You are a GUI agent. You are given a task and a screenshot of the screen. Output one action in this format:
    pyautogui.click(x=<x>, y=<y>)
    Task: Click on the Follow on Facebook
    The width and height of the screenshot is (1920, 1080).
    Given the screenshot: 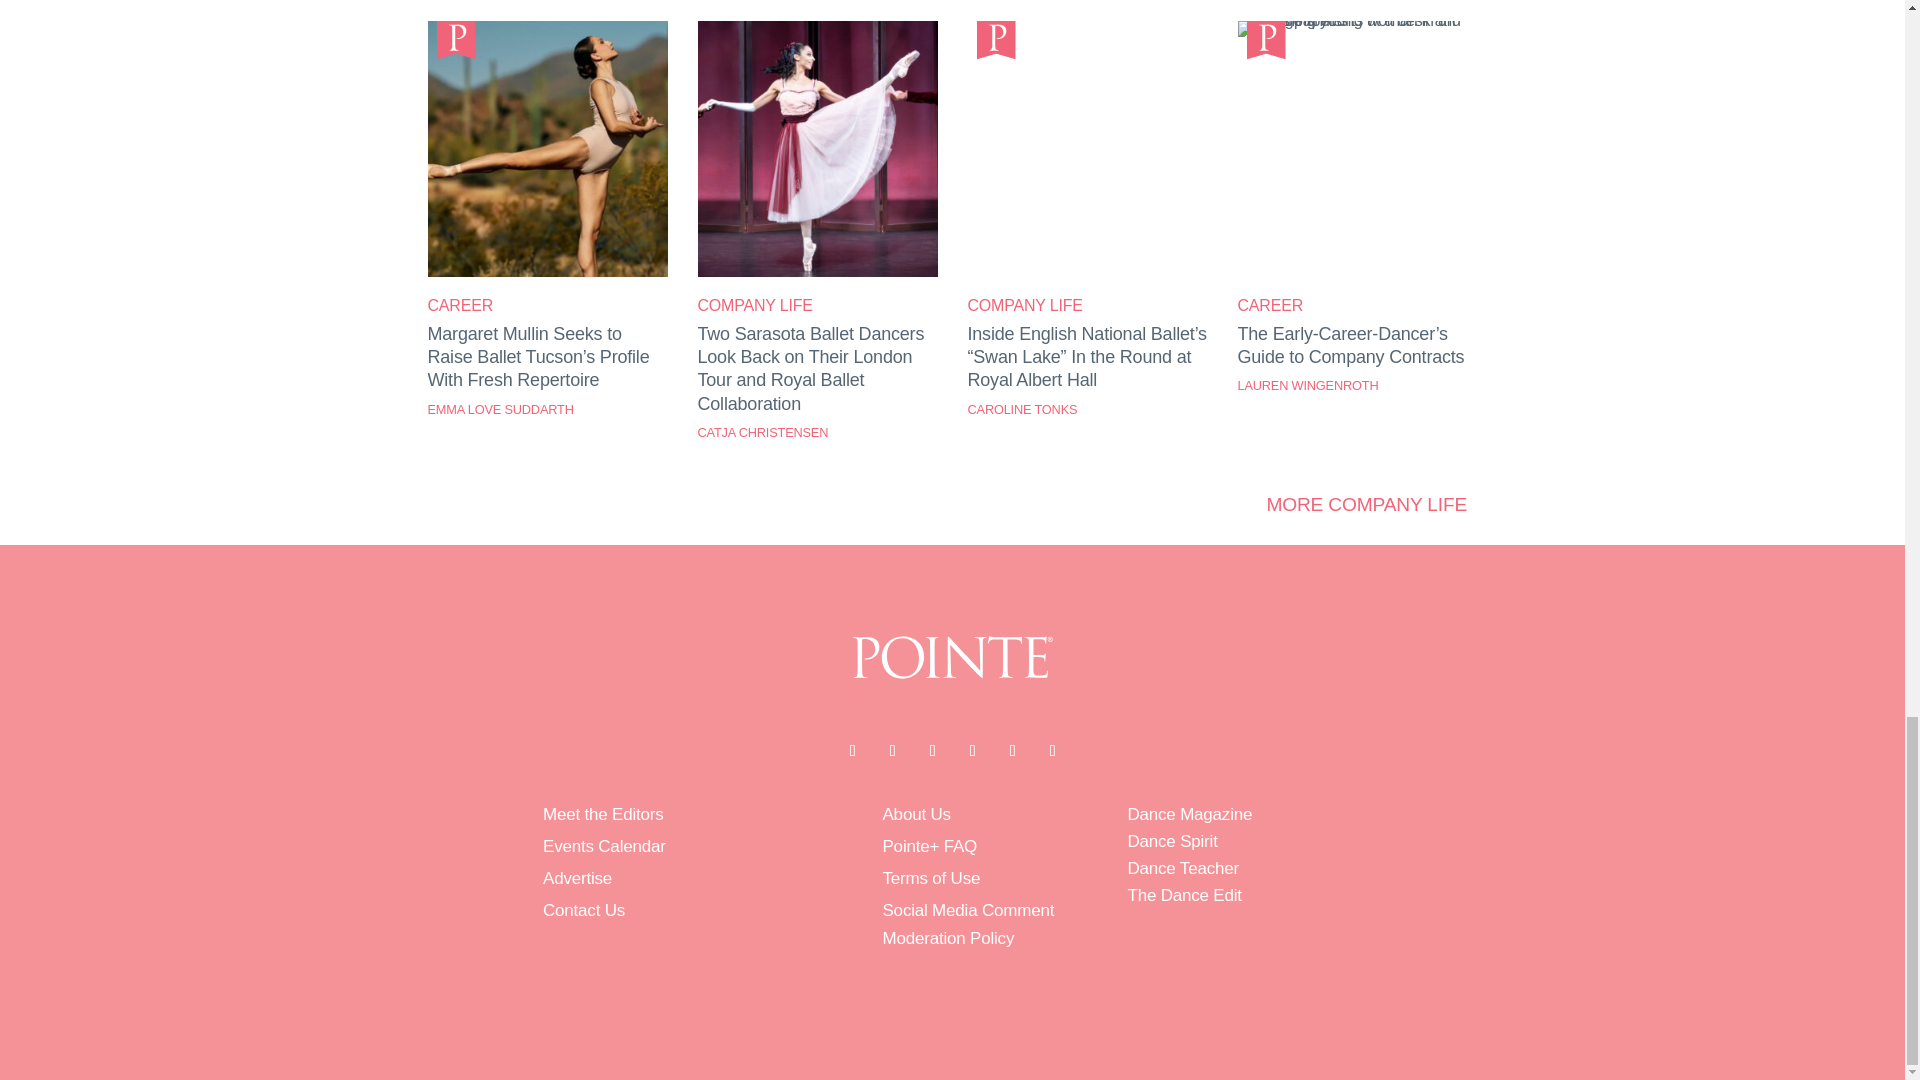 What is the action you would take?
    pyautogui.click(x=851, y=750)
    